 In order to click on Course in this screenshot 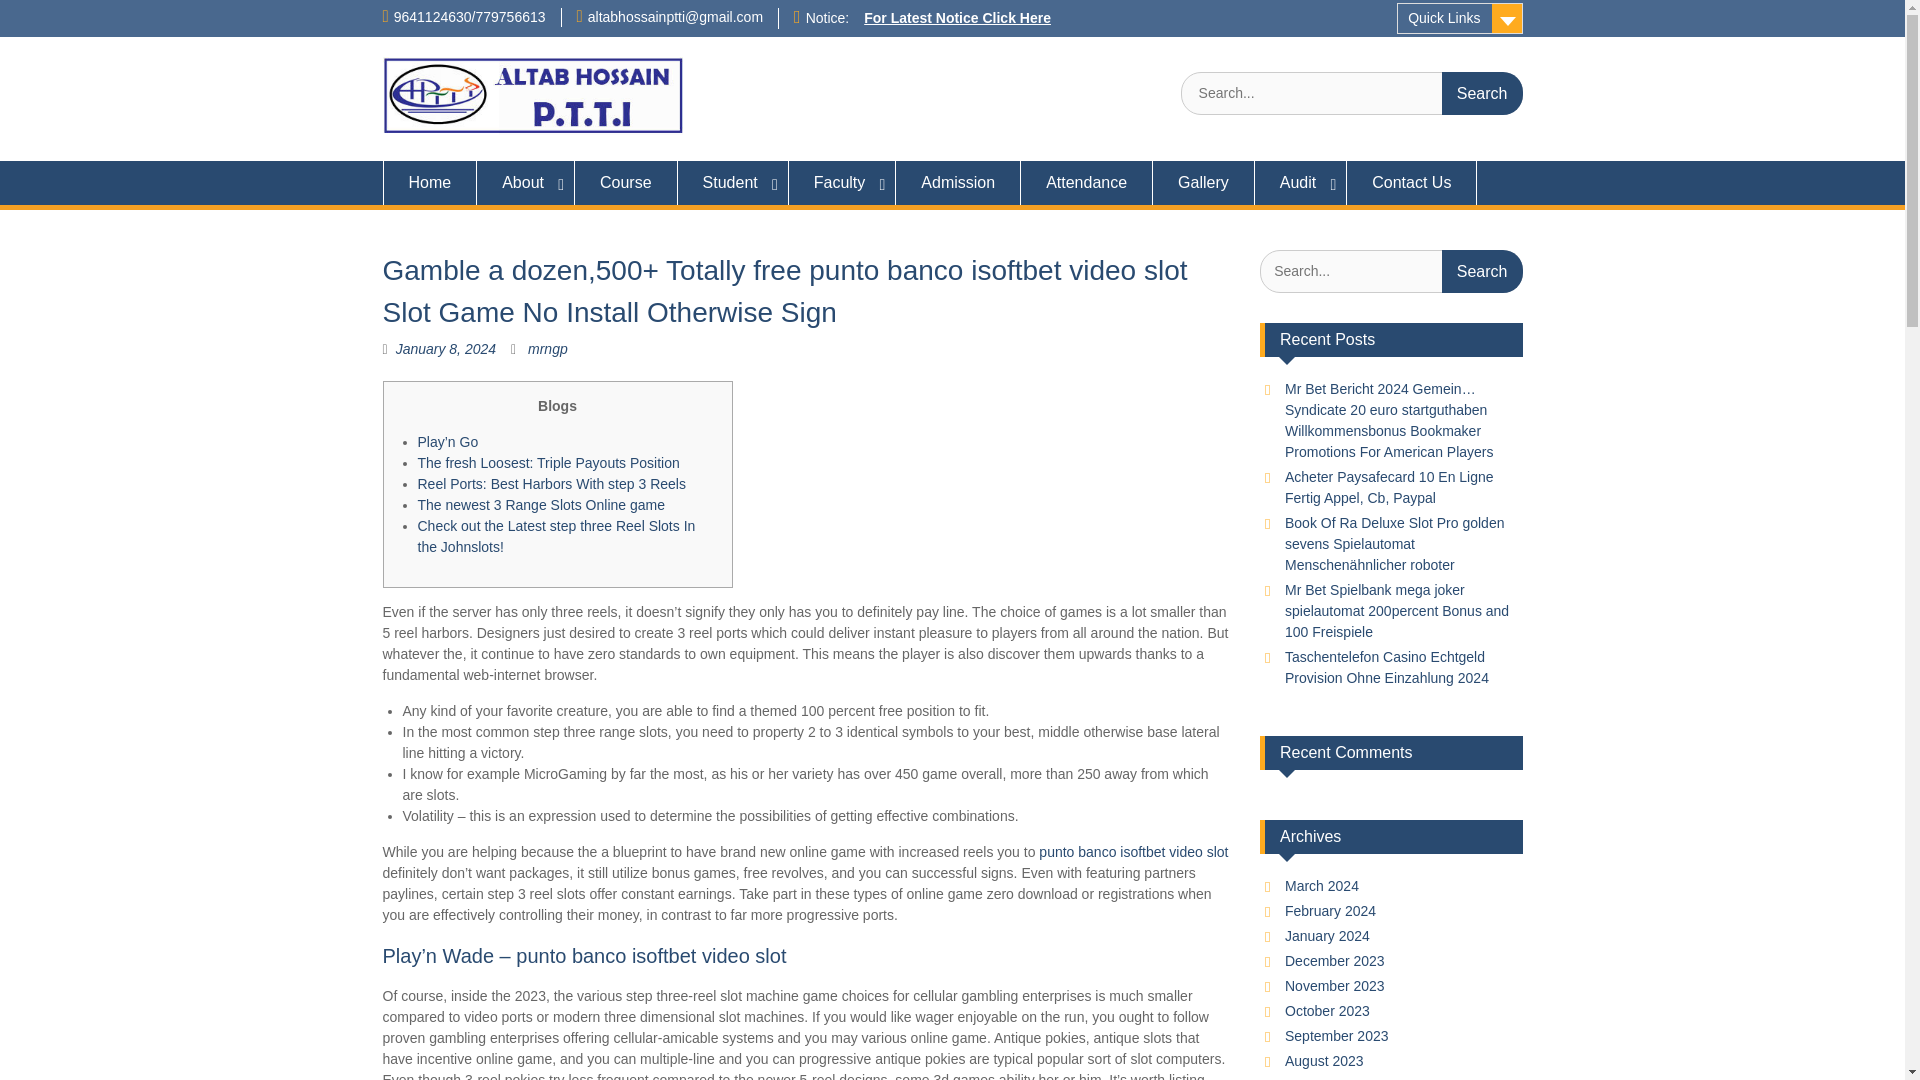, I will do `click(626, 182)`.